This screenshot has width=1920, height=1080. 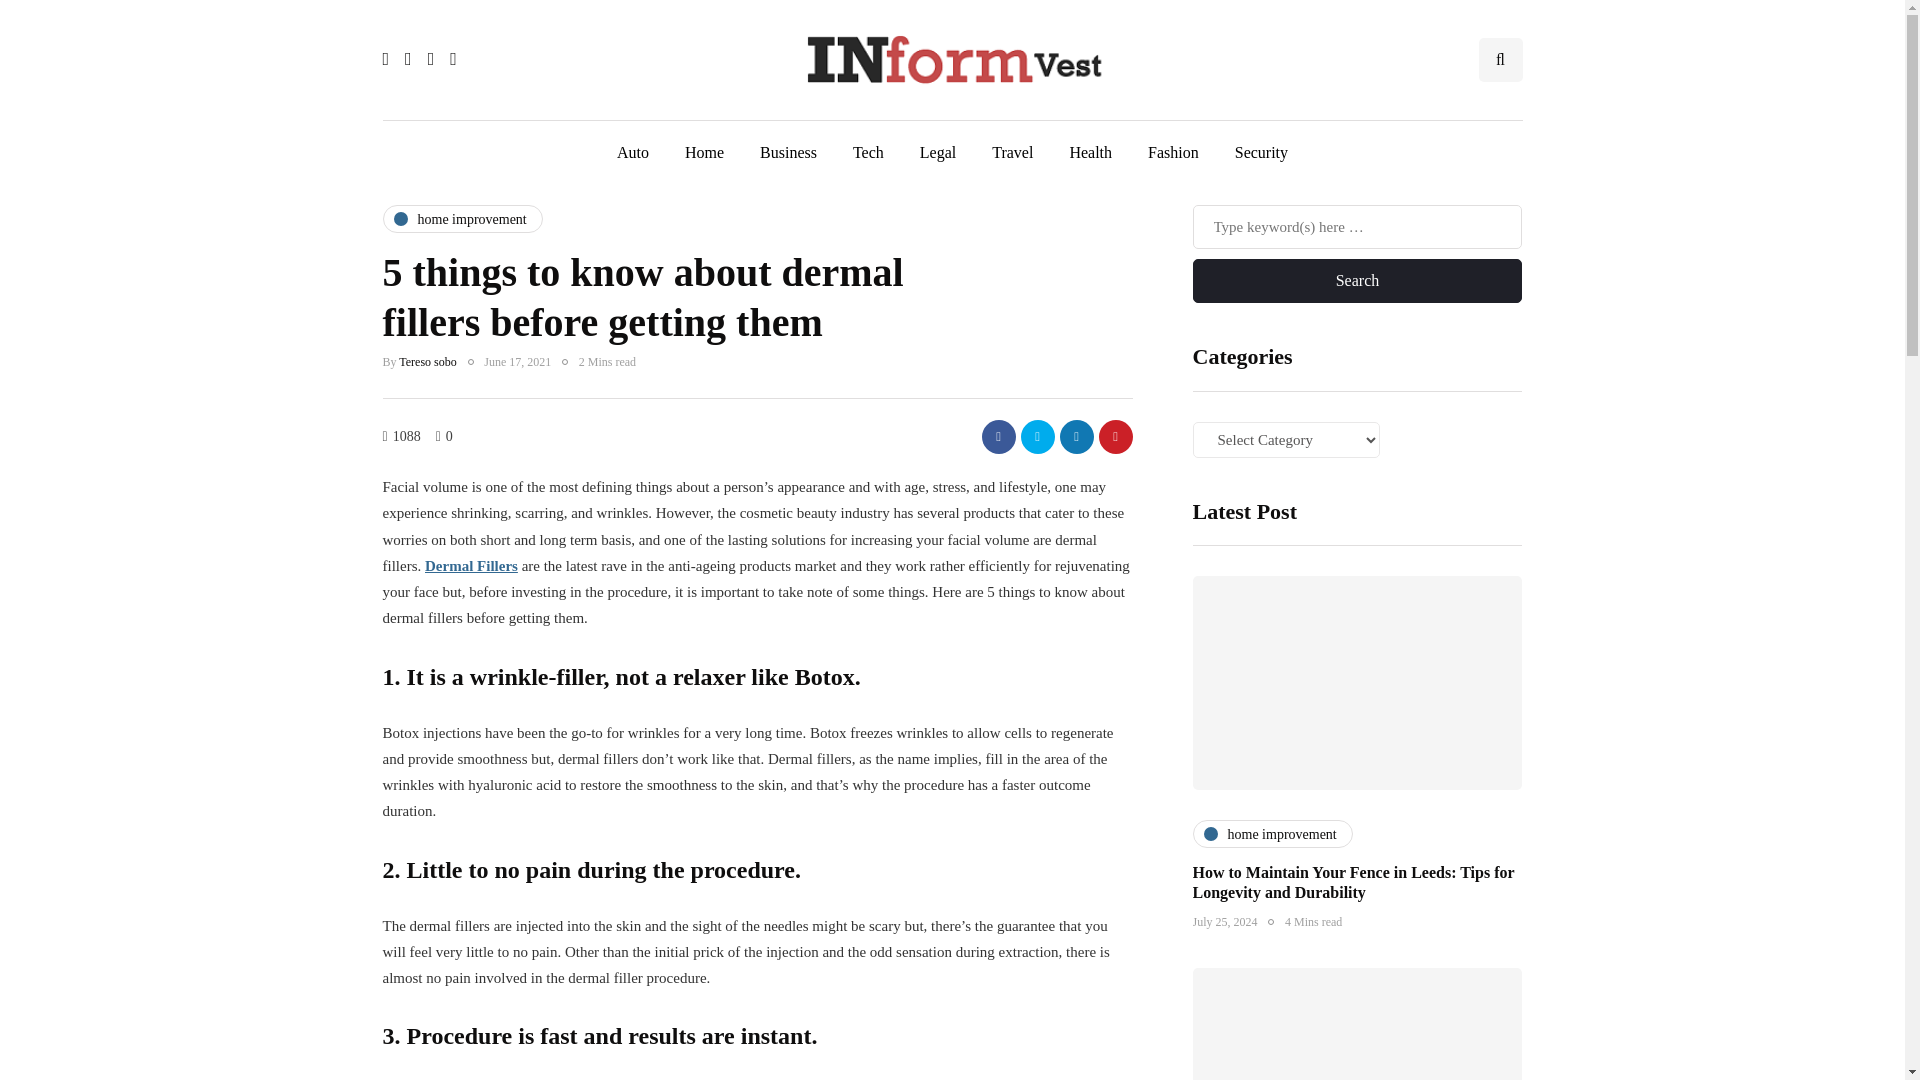 What do you see at coordinates (462, 219) in the screenshot?
I see `home improvement` at bounding box center [462, 219].